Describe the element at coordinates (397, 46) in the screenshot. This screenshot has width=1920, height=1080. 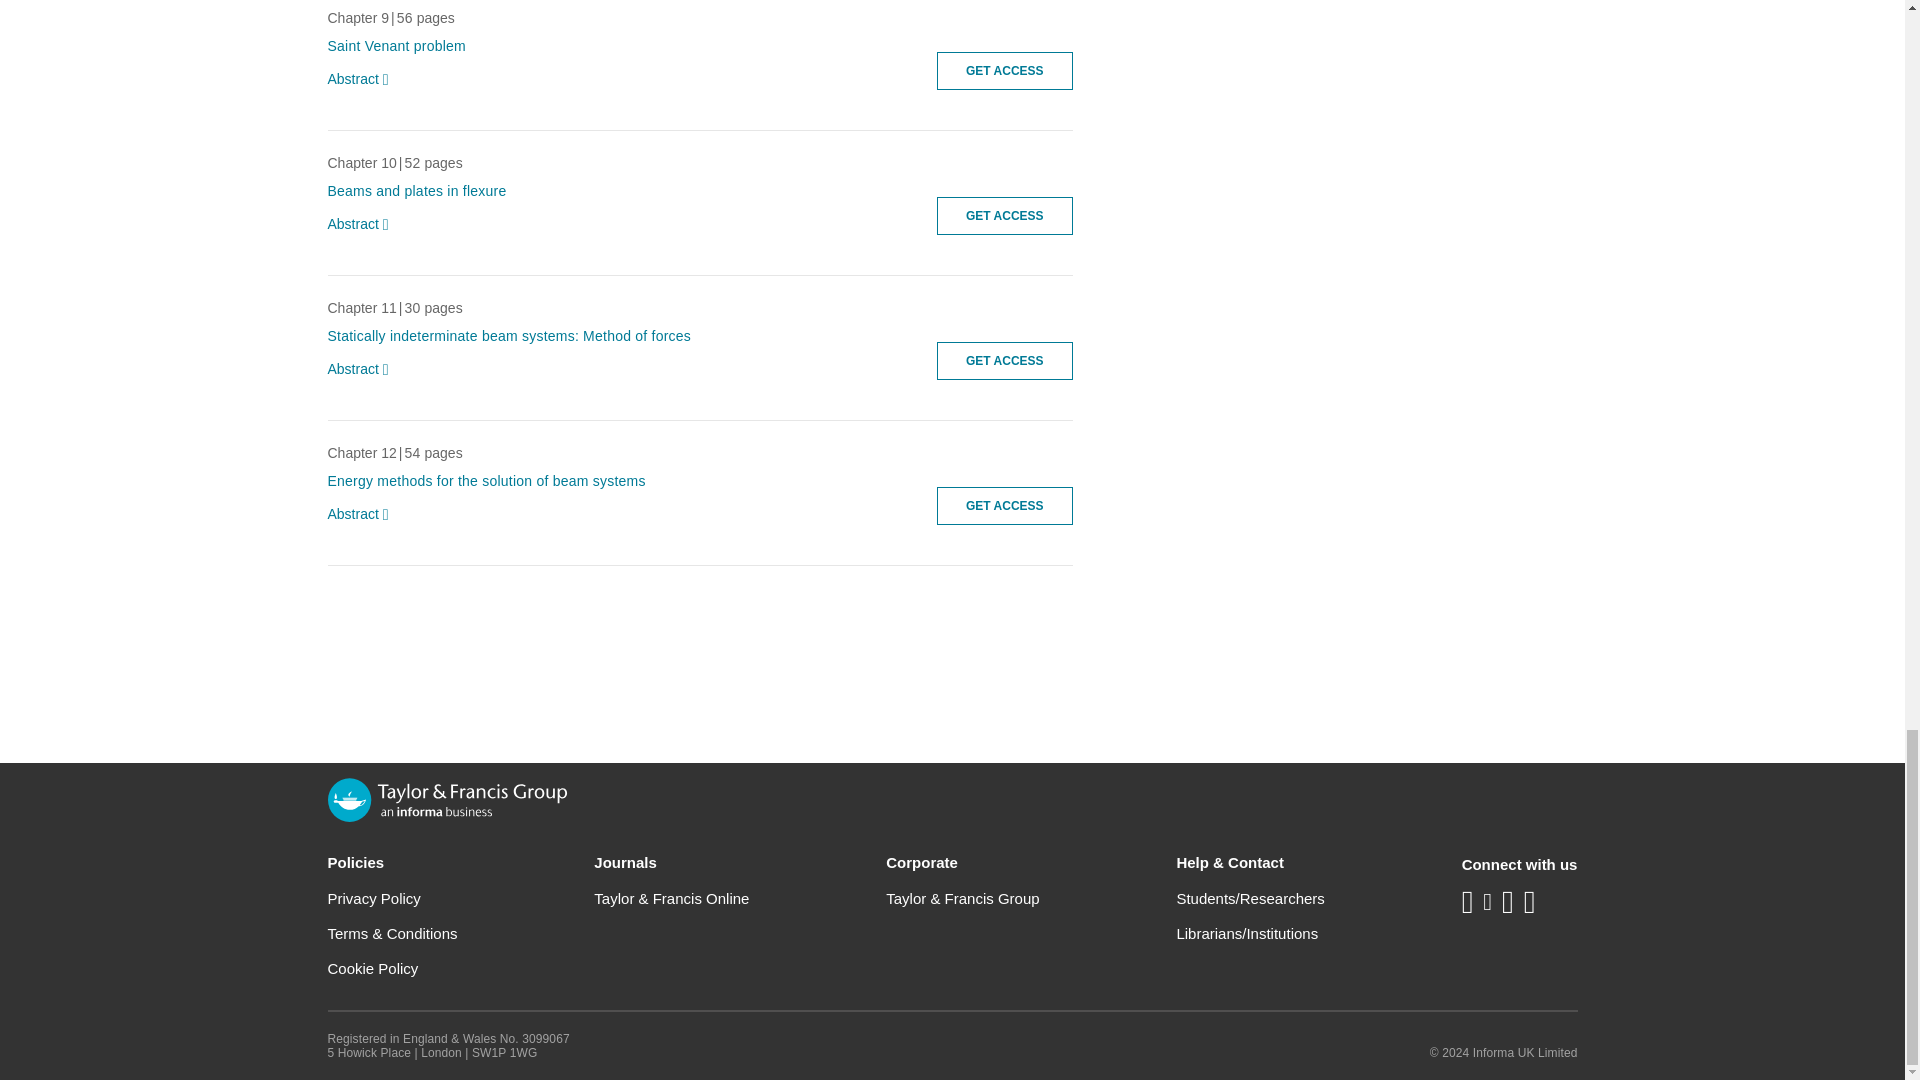
I see `Saint Venant problem` at that location.